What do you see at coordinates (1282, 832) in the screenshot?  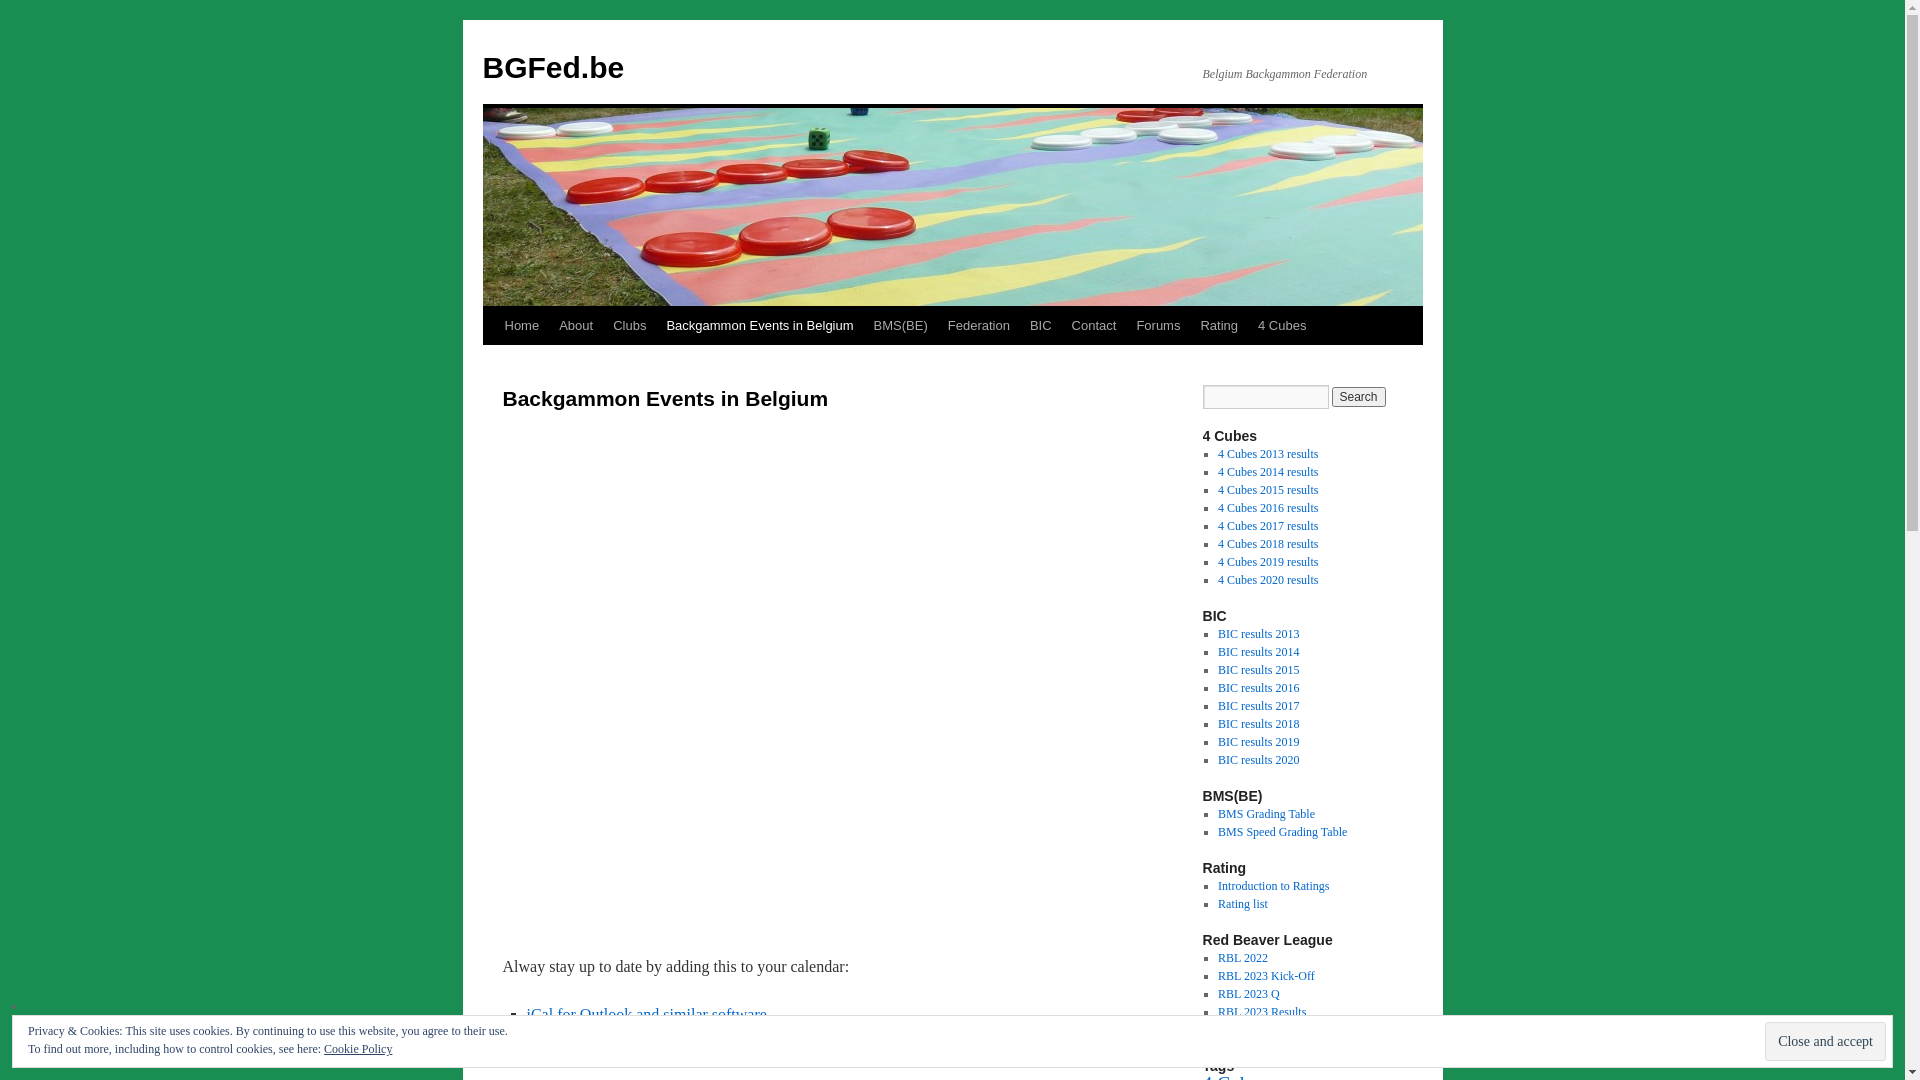 I see `BMS Speed Grading Table` at bounding box center [1282, 832].